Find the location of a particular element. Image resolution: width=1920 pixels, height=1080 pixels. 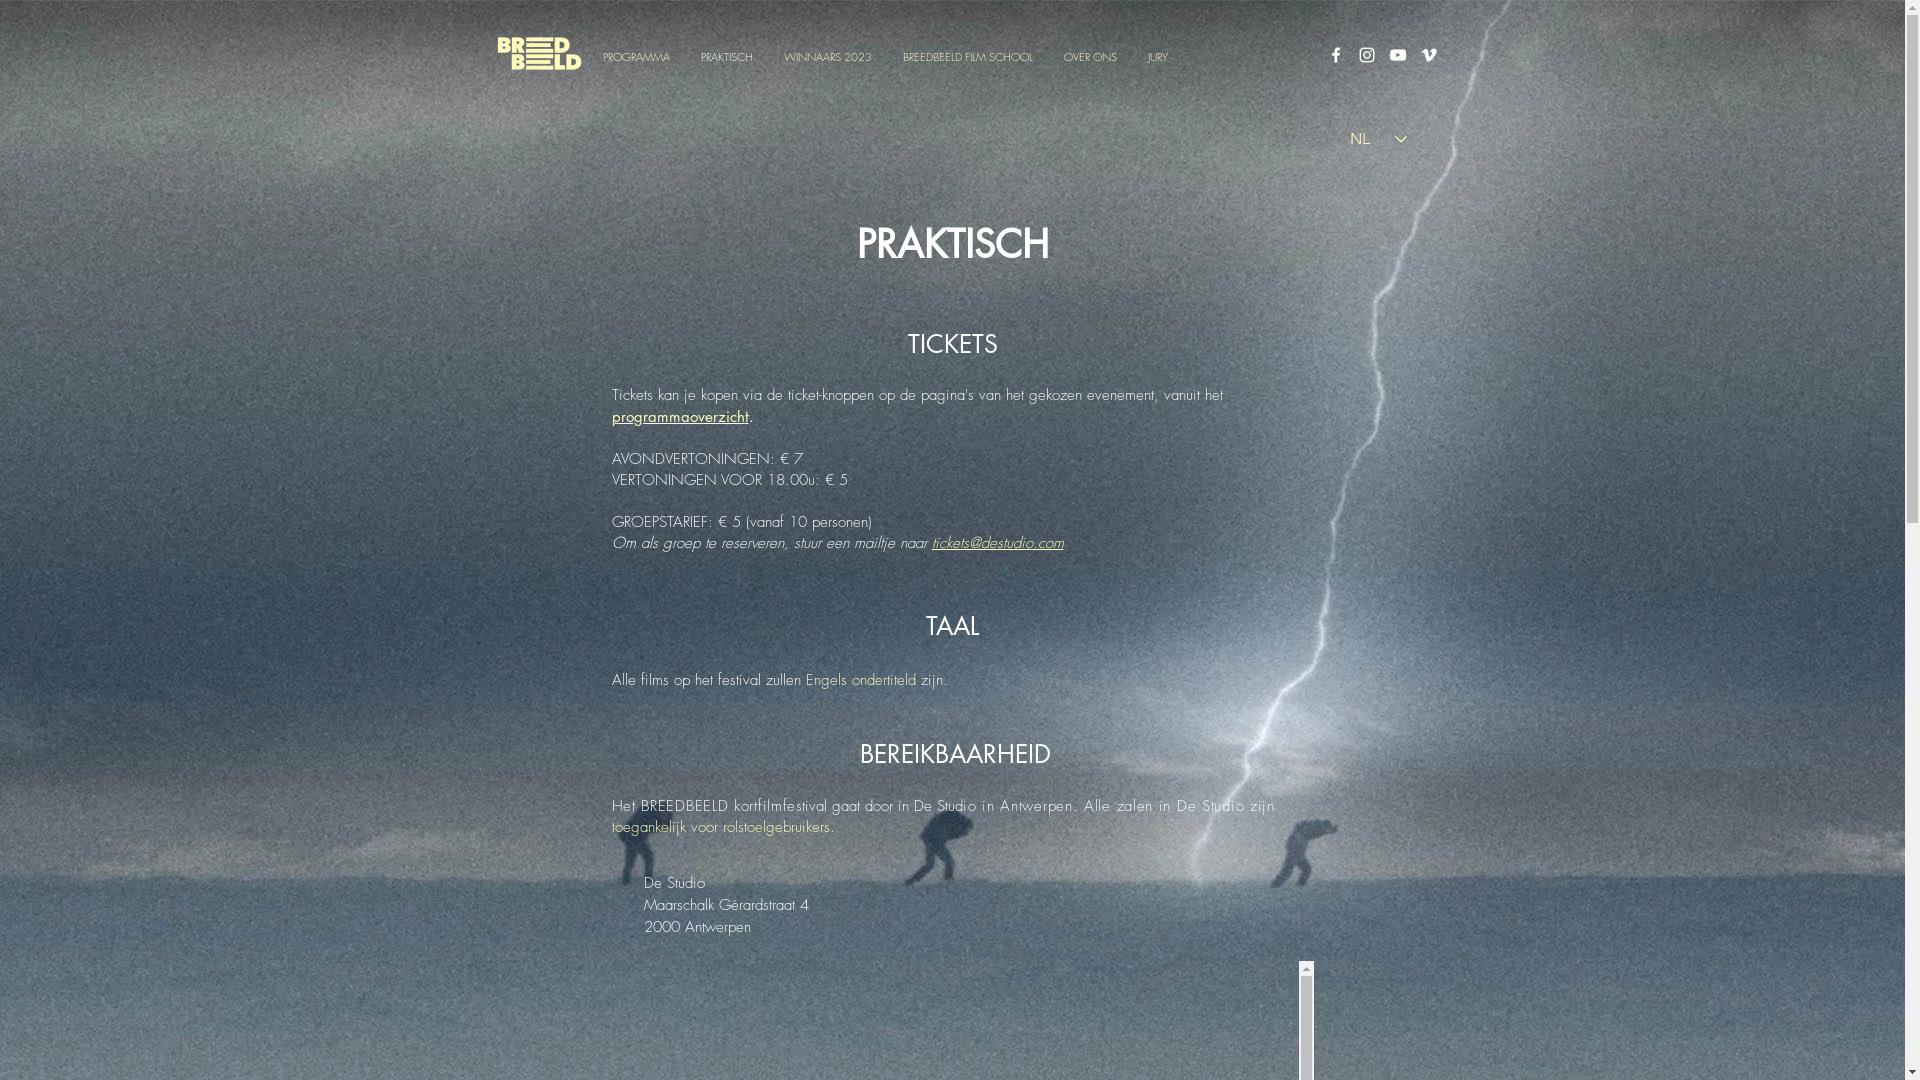

OVER ONS is located at coordinates (1090, 56).